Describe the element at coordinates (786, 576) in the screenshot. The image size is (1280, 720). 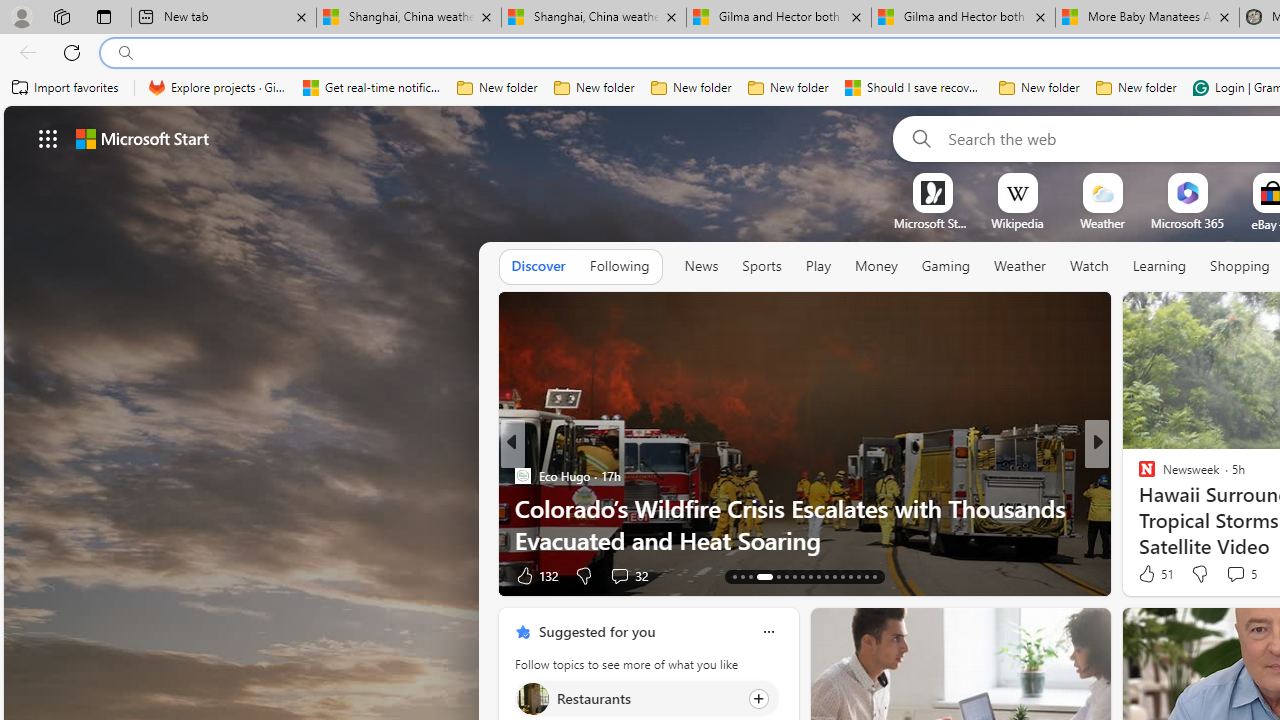
I see `AutomationID: tab-22` at that location.